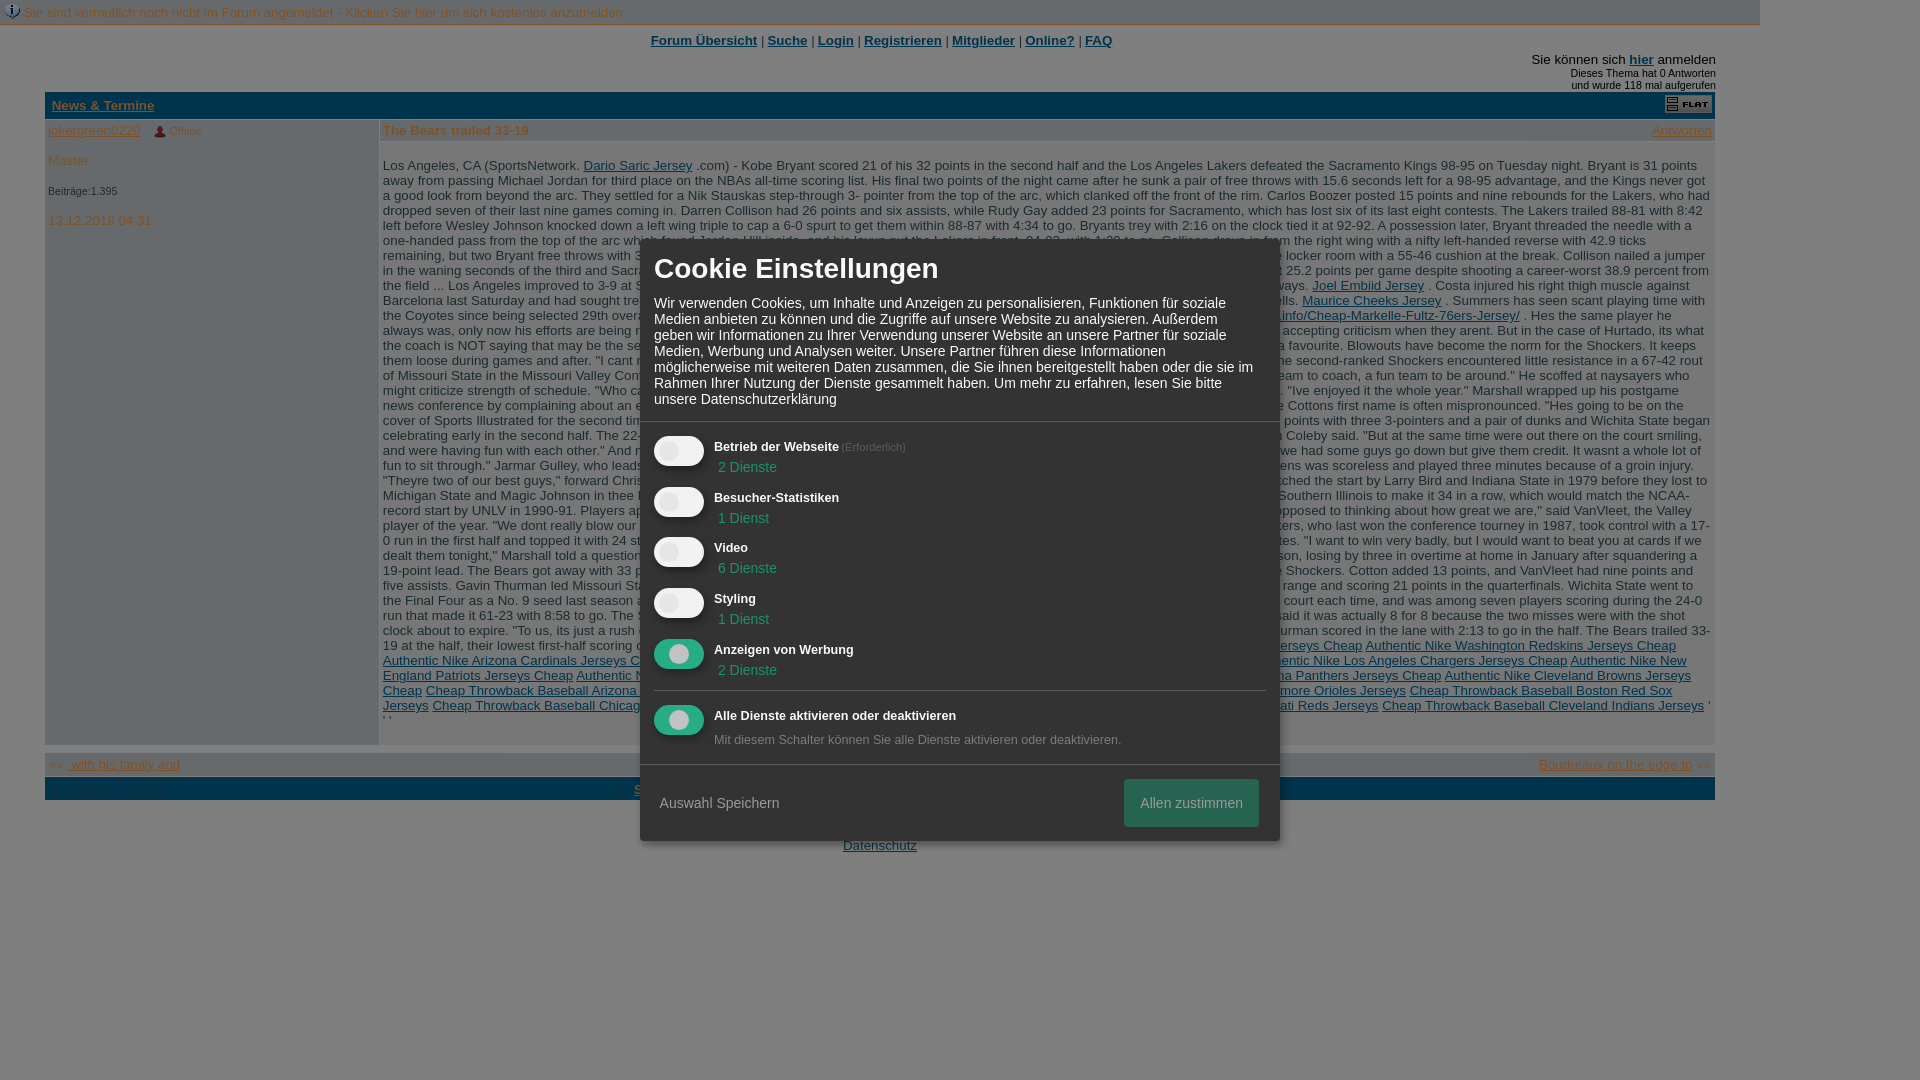  What do you see at coordinates (1102, 660) in the screenshot?
I see `Authentic Nike Green Bay Packers Jerseys Cheap` at bounding box center [1102, 660].